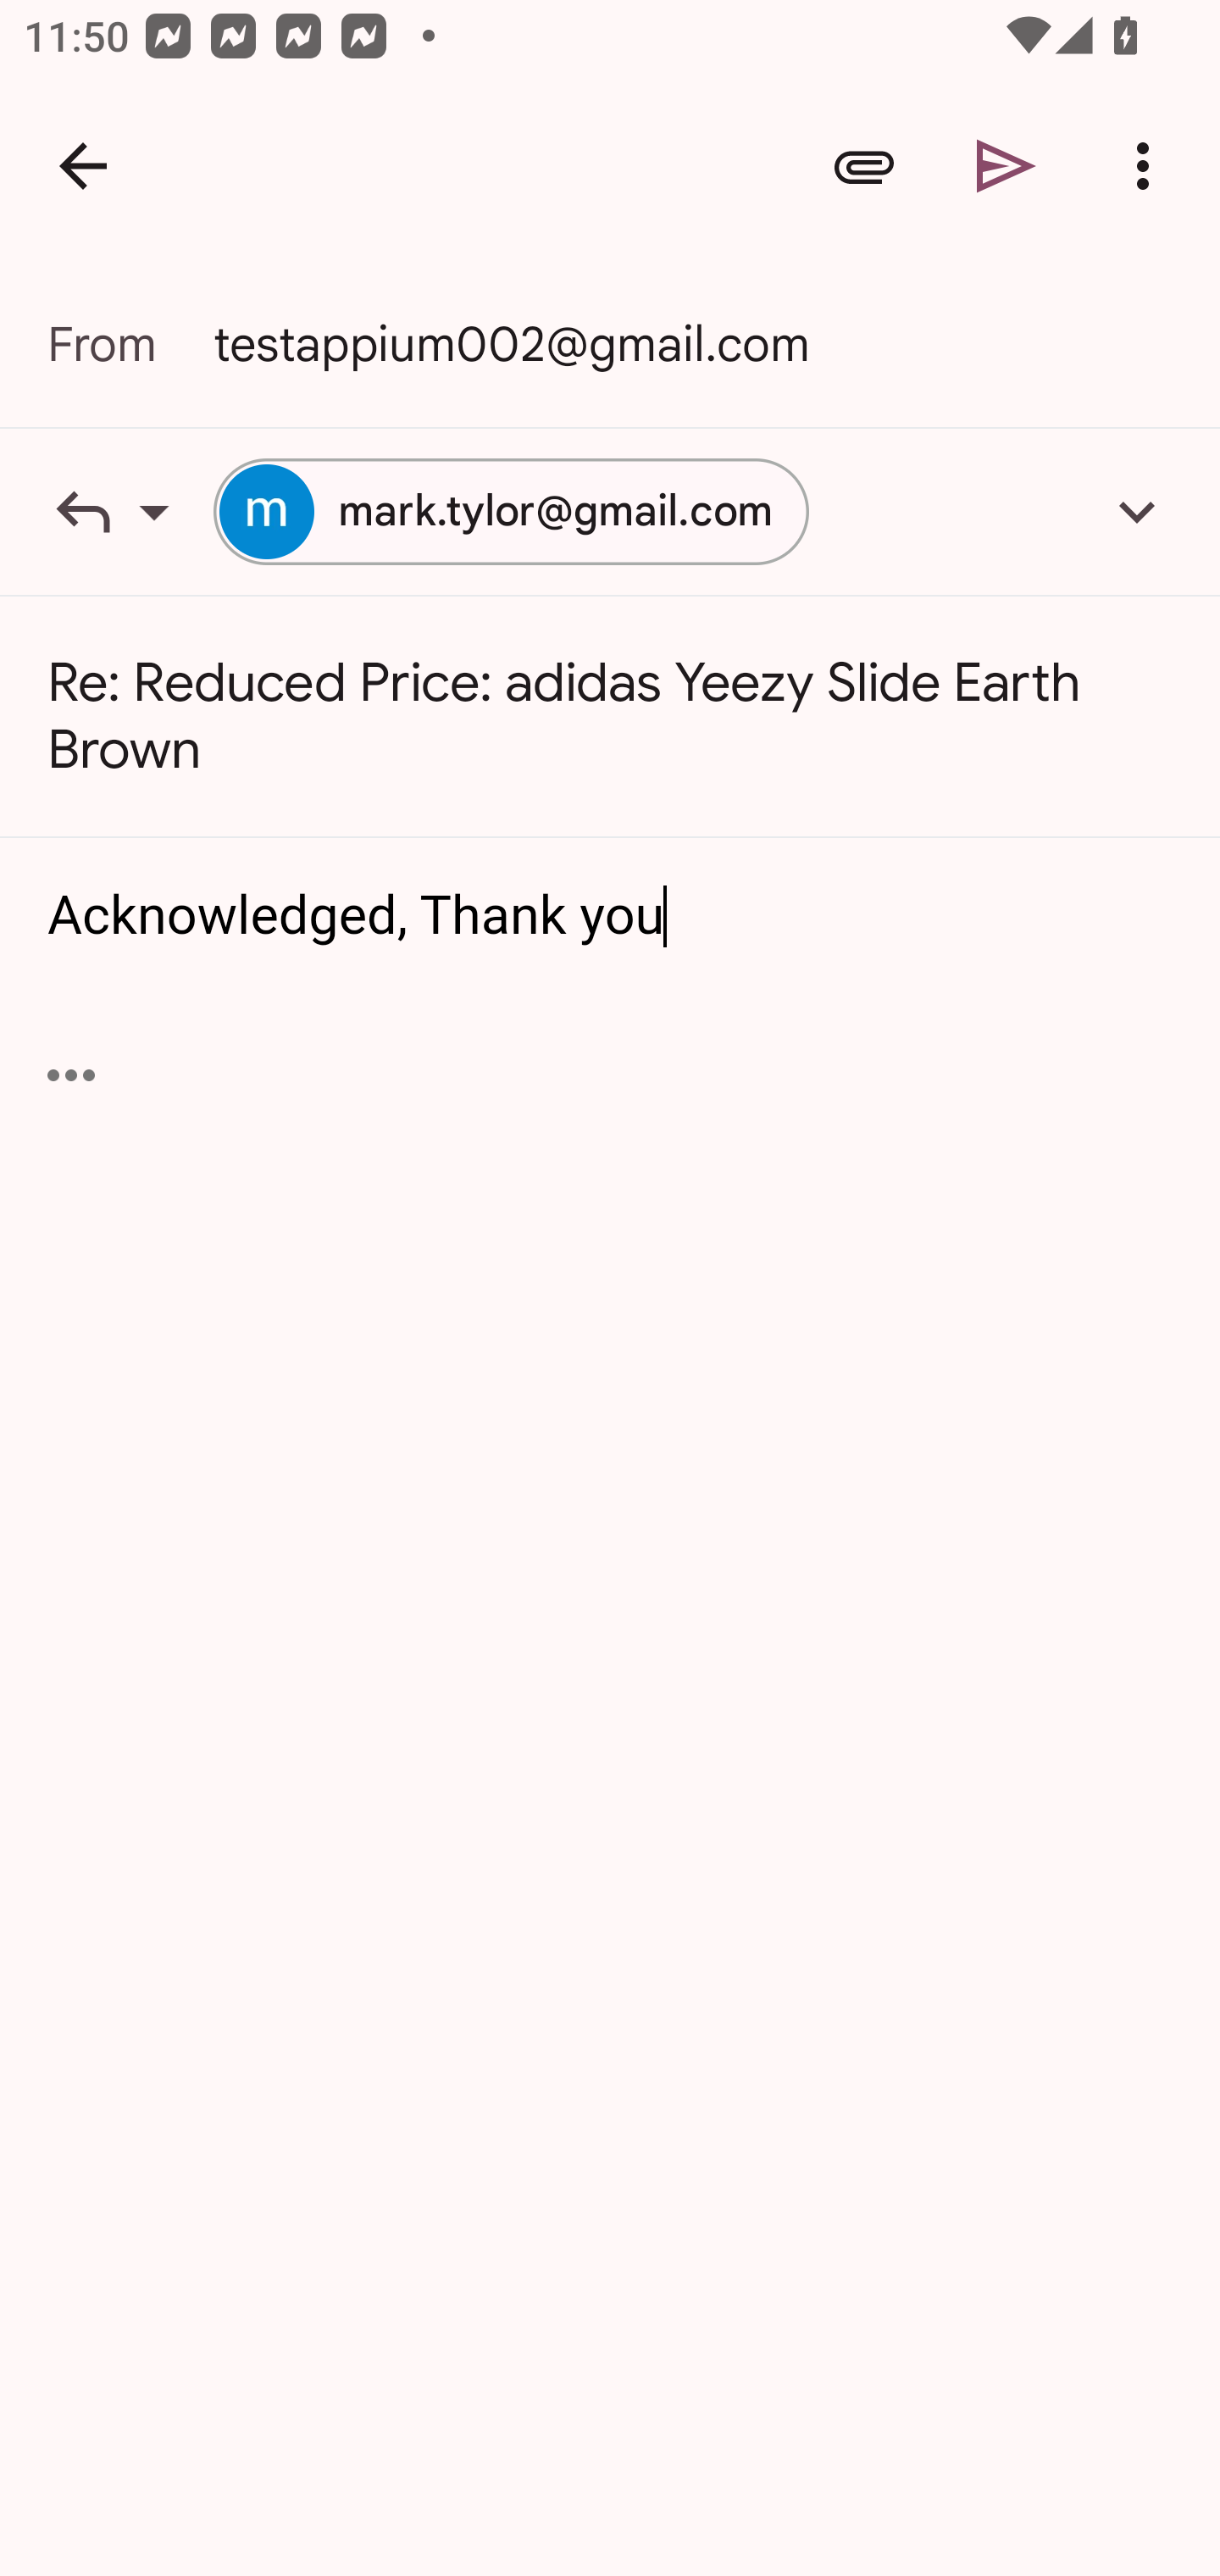 This screenshot has width=1220, height=2576. Describe the element at coordinates (1006, 166) in the screenshot. I see `Send` at that location.